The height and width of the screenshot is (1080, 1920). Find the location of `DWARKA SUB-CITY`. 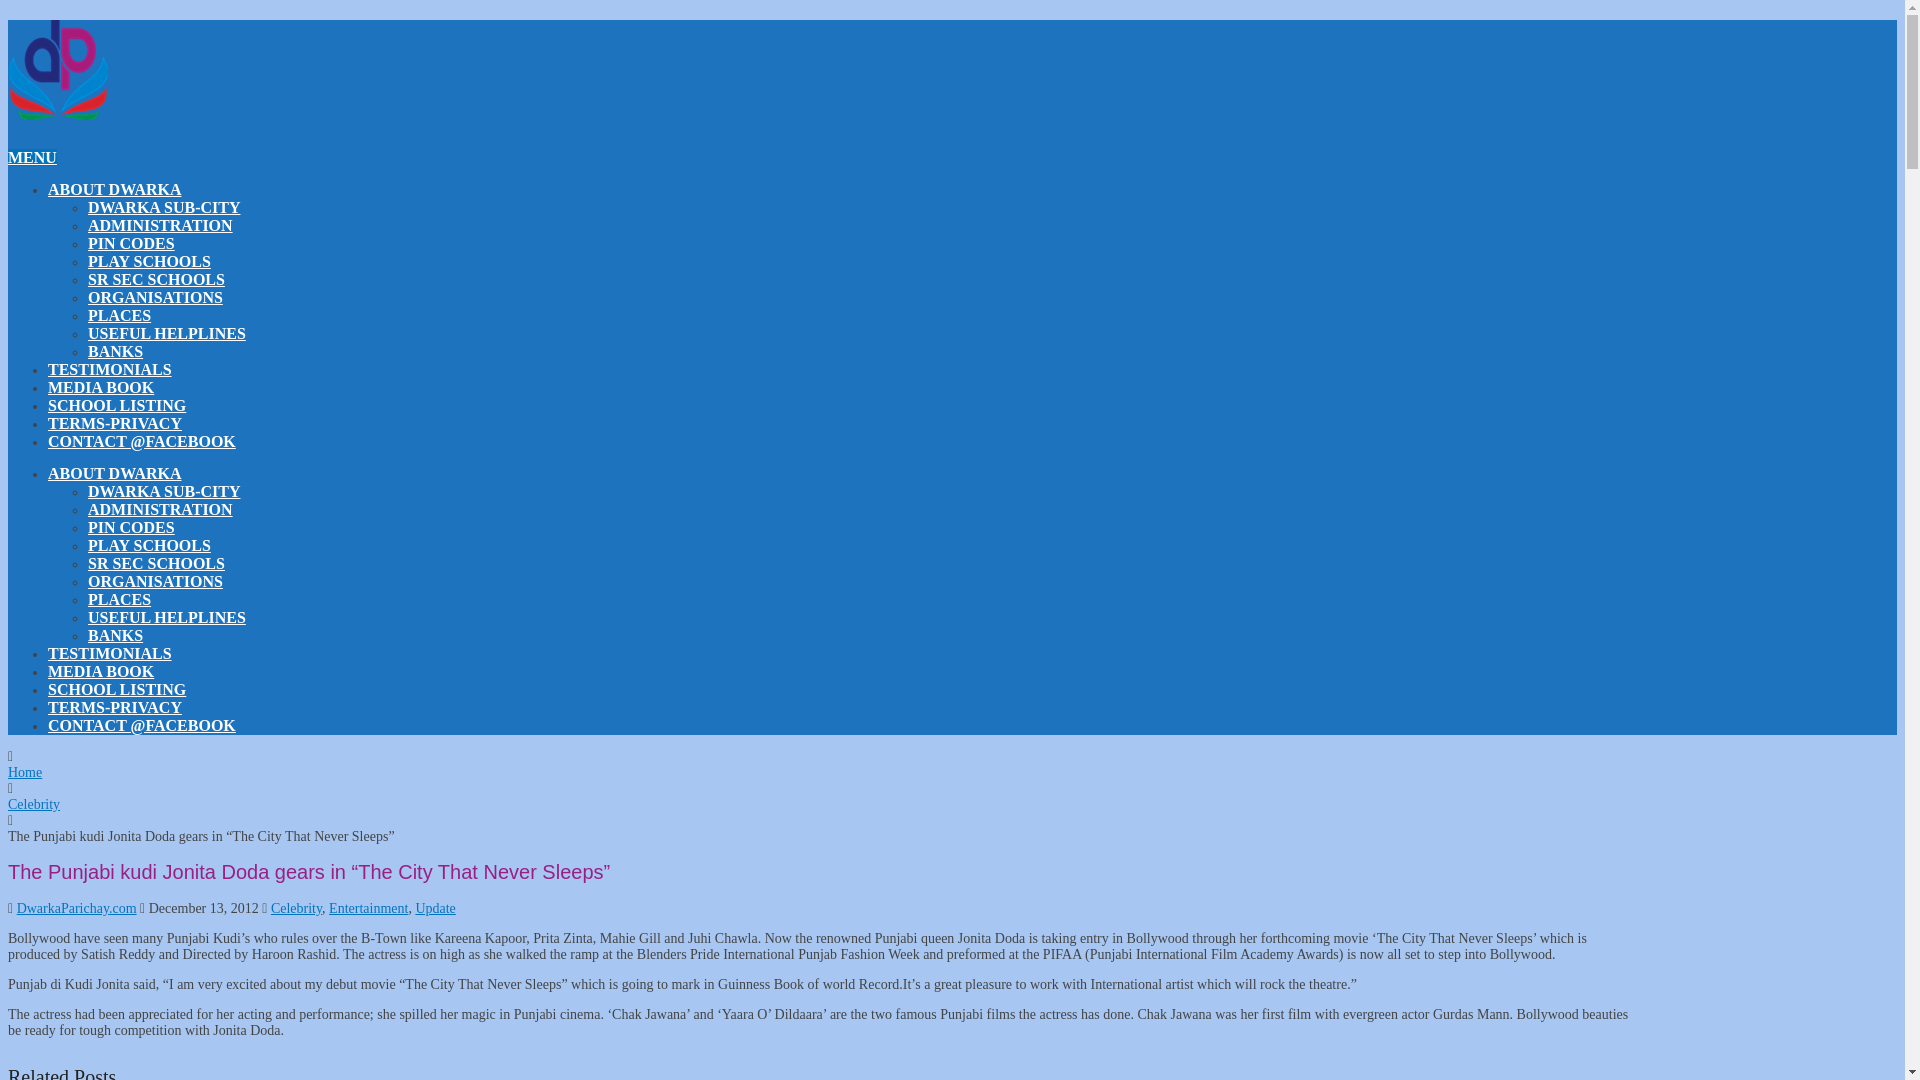

DWARKA SUB-CITY is located at coordinates (164, 207).